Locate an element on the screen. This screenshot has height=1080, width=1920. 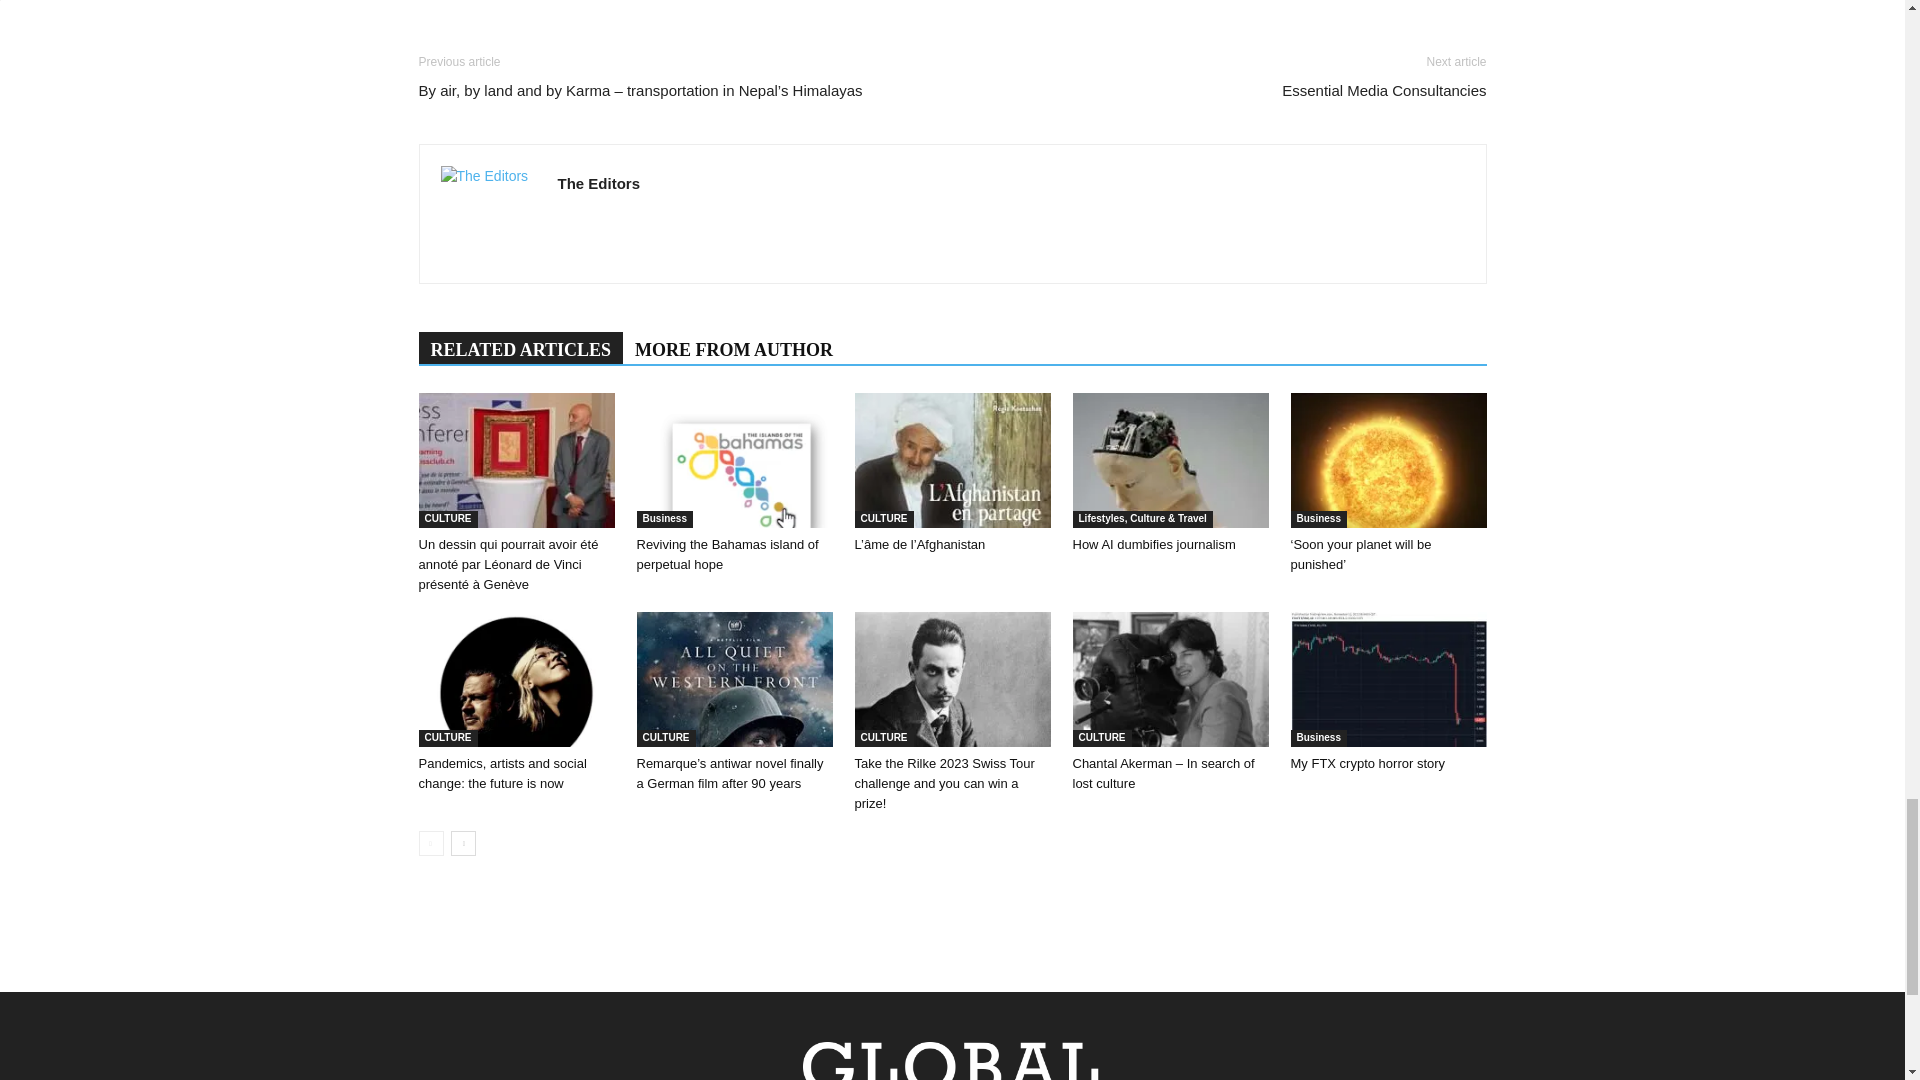
bottomFacebookLike is located at coordinates (568, 35).